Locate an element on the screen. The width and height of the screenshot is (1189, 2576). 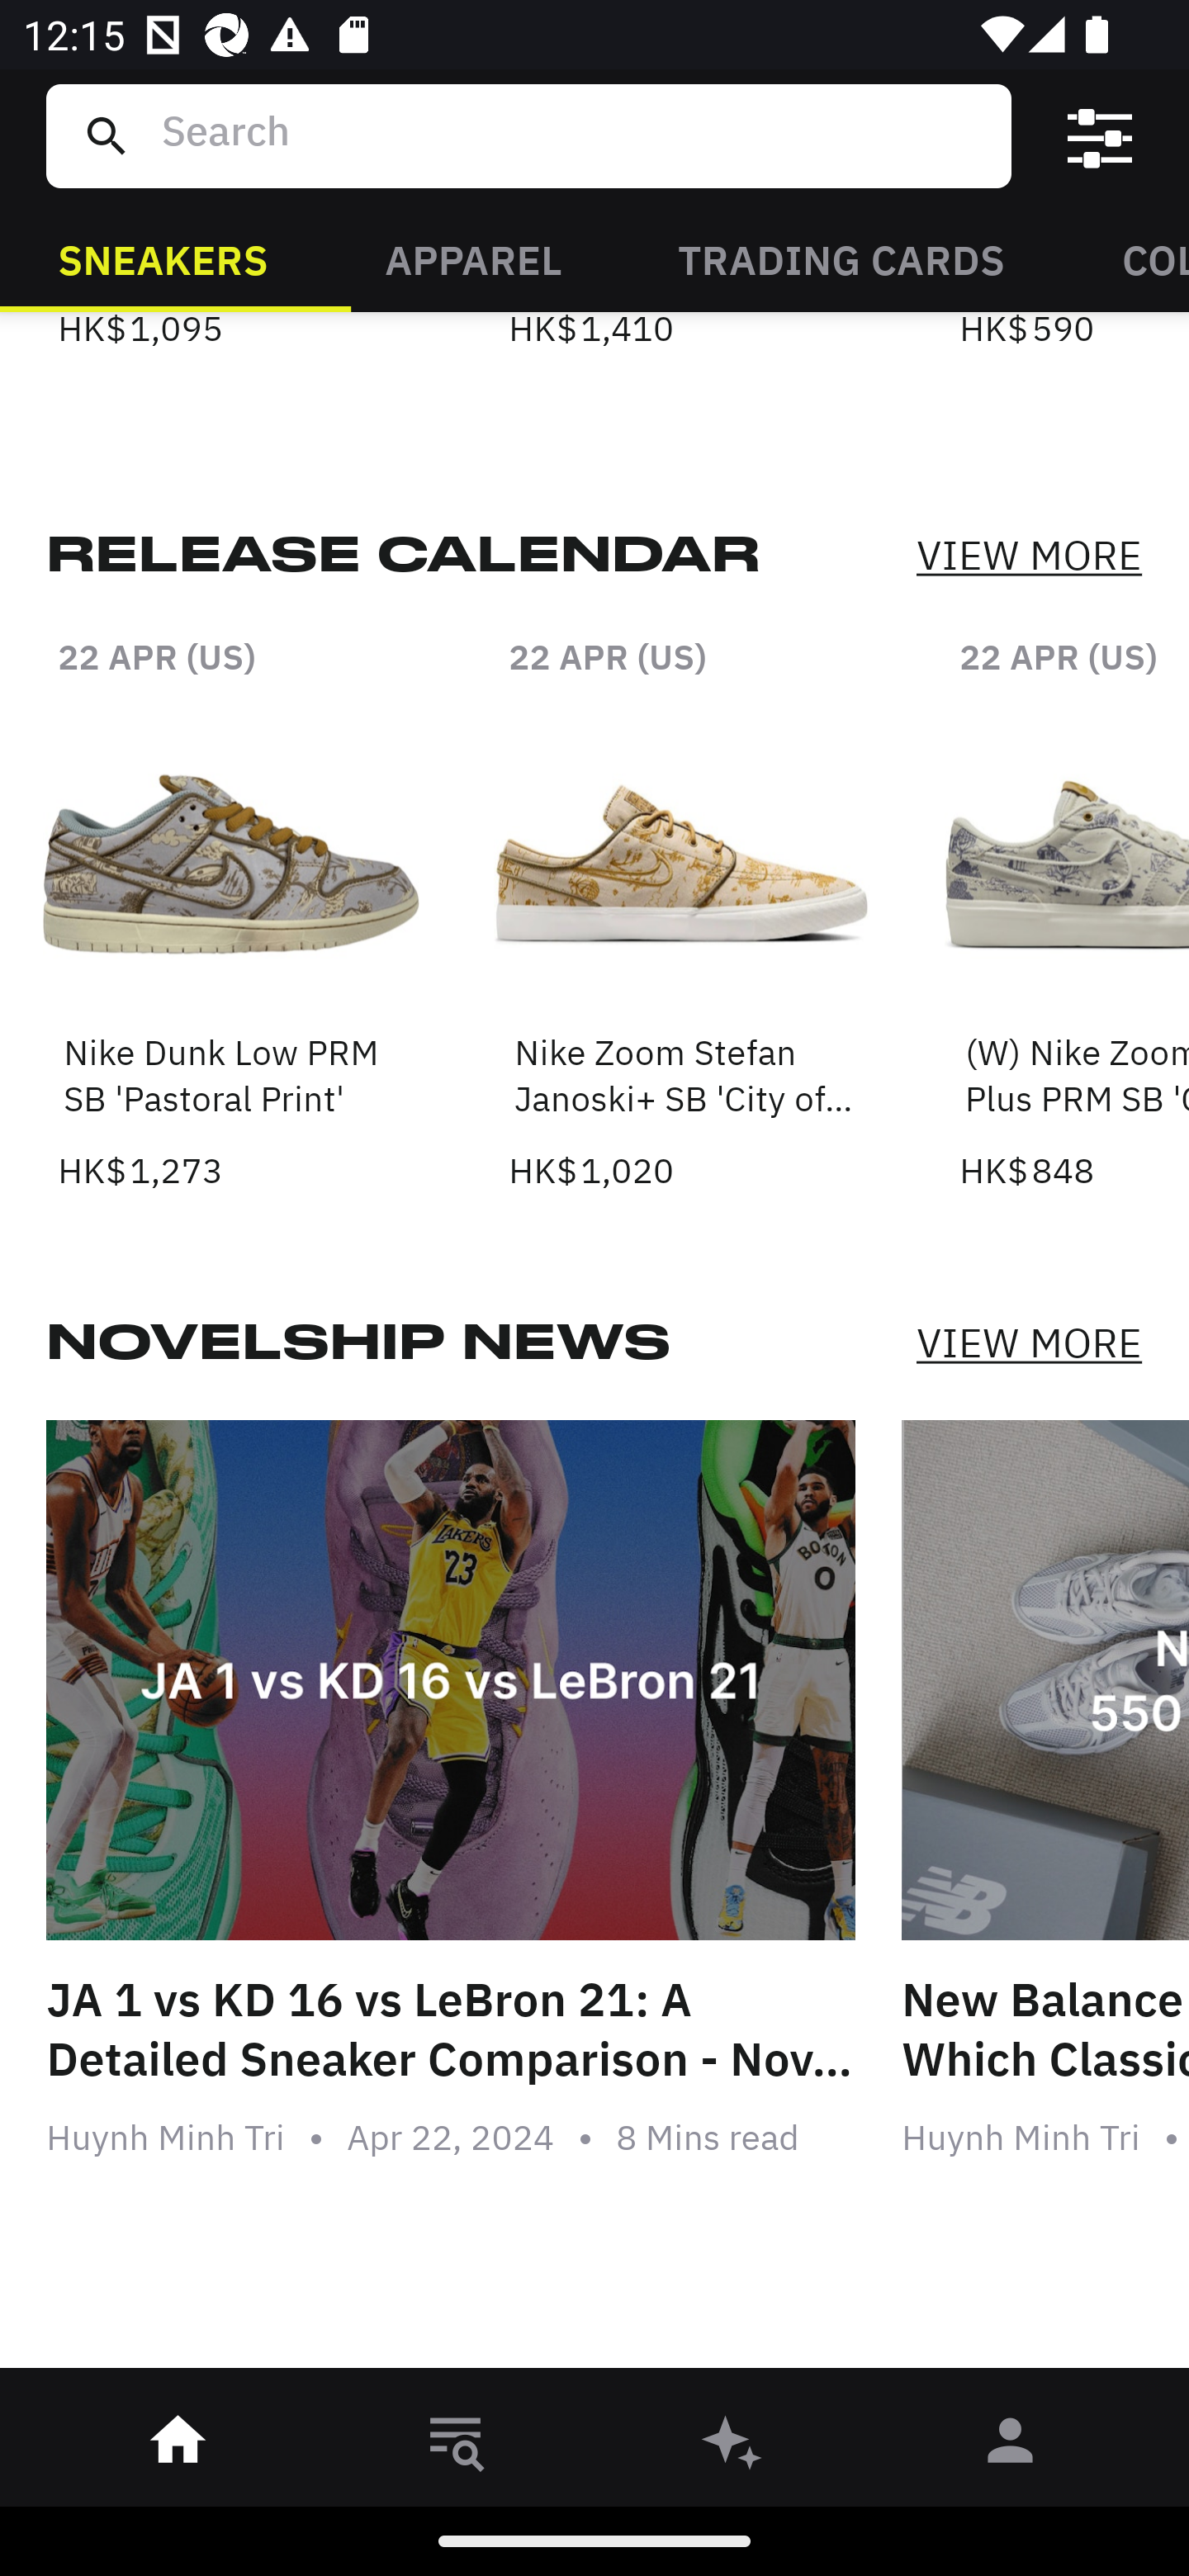
VIEW MORE is located at coordinates (1029, 1342).